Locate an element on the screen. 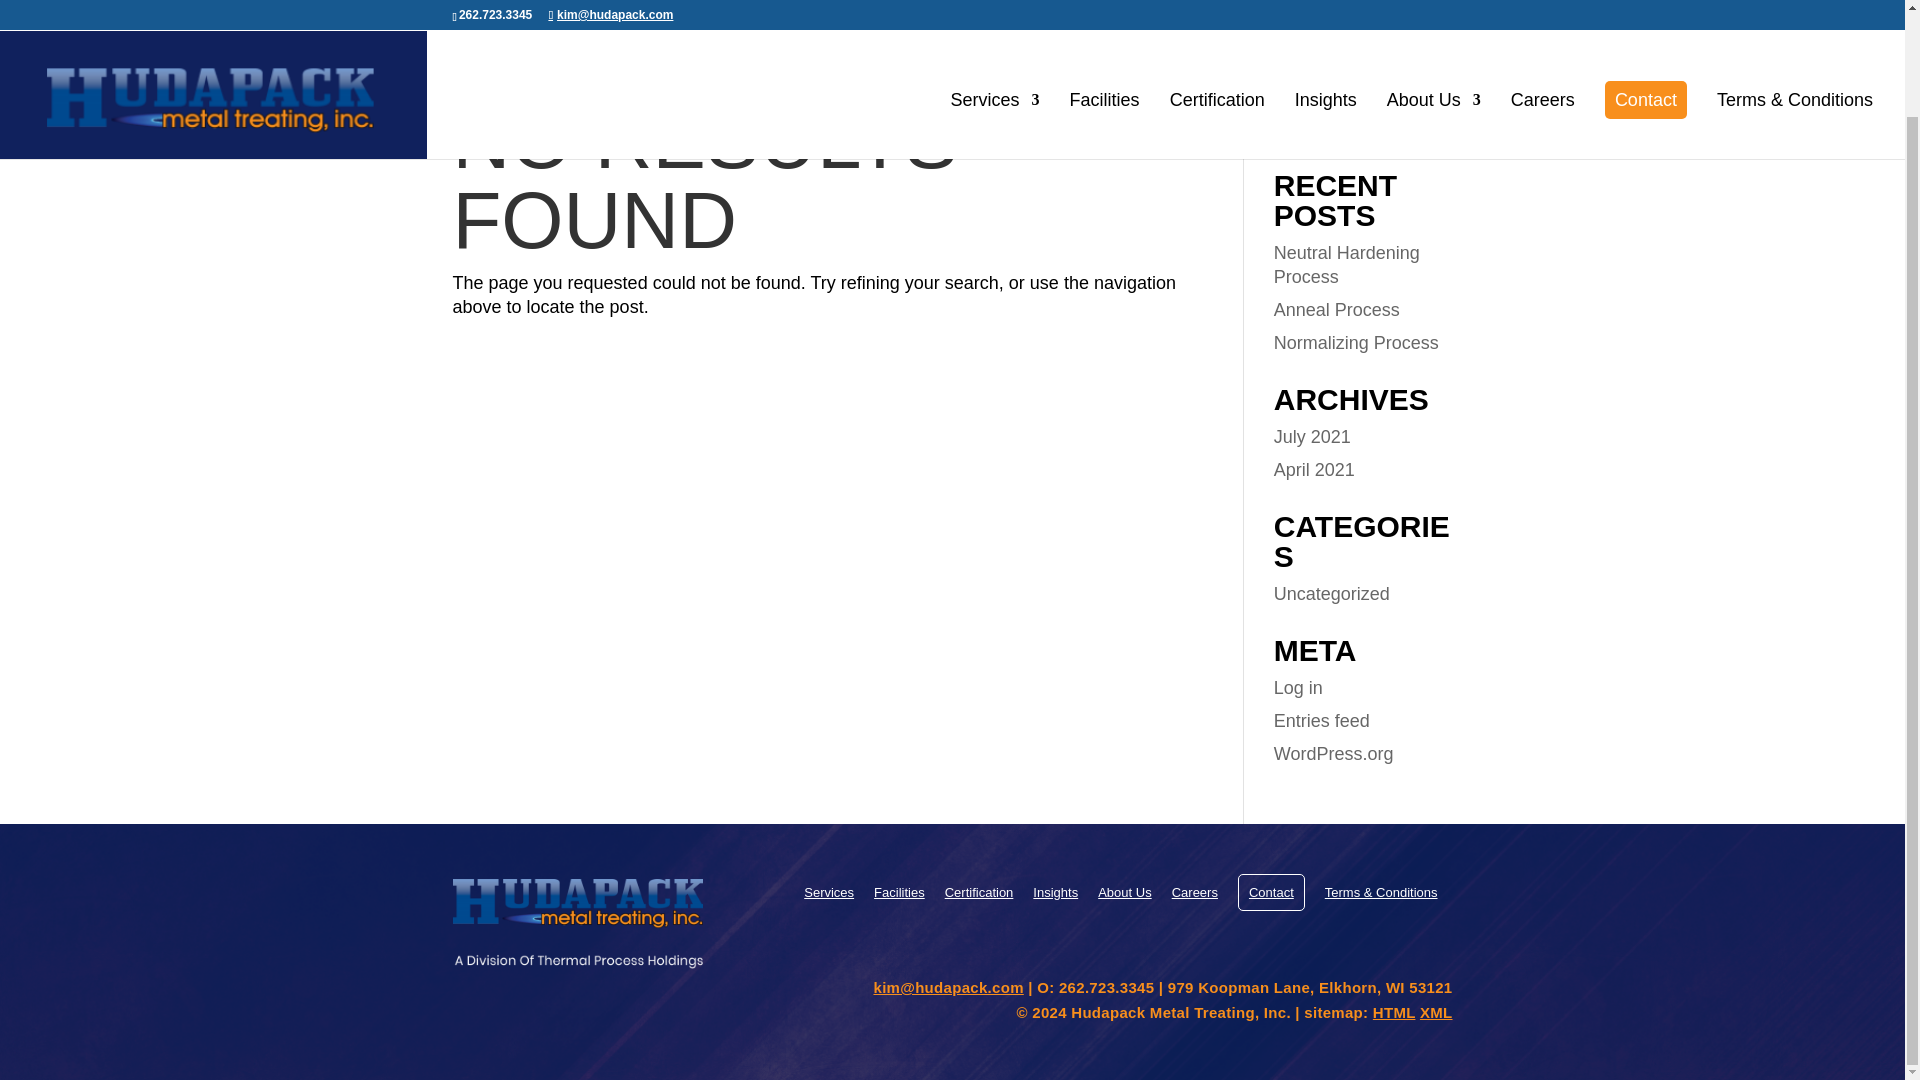  Certification is located at coordinates (1217, 22).